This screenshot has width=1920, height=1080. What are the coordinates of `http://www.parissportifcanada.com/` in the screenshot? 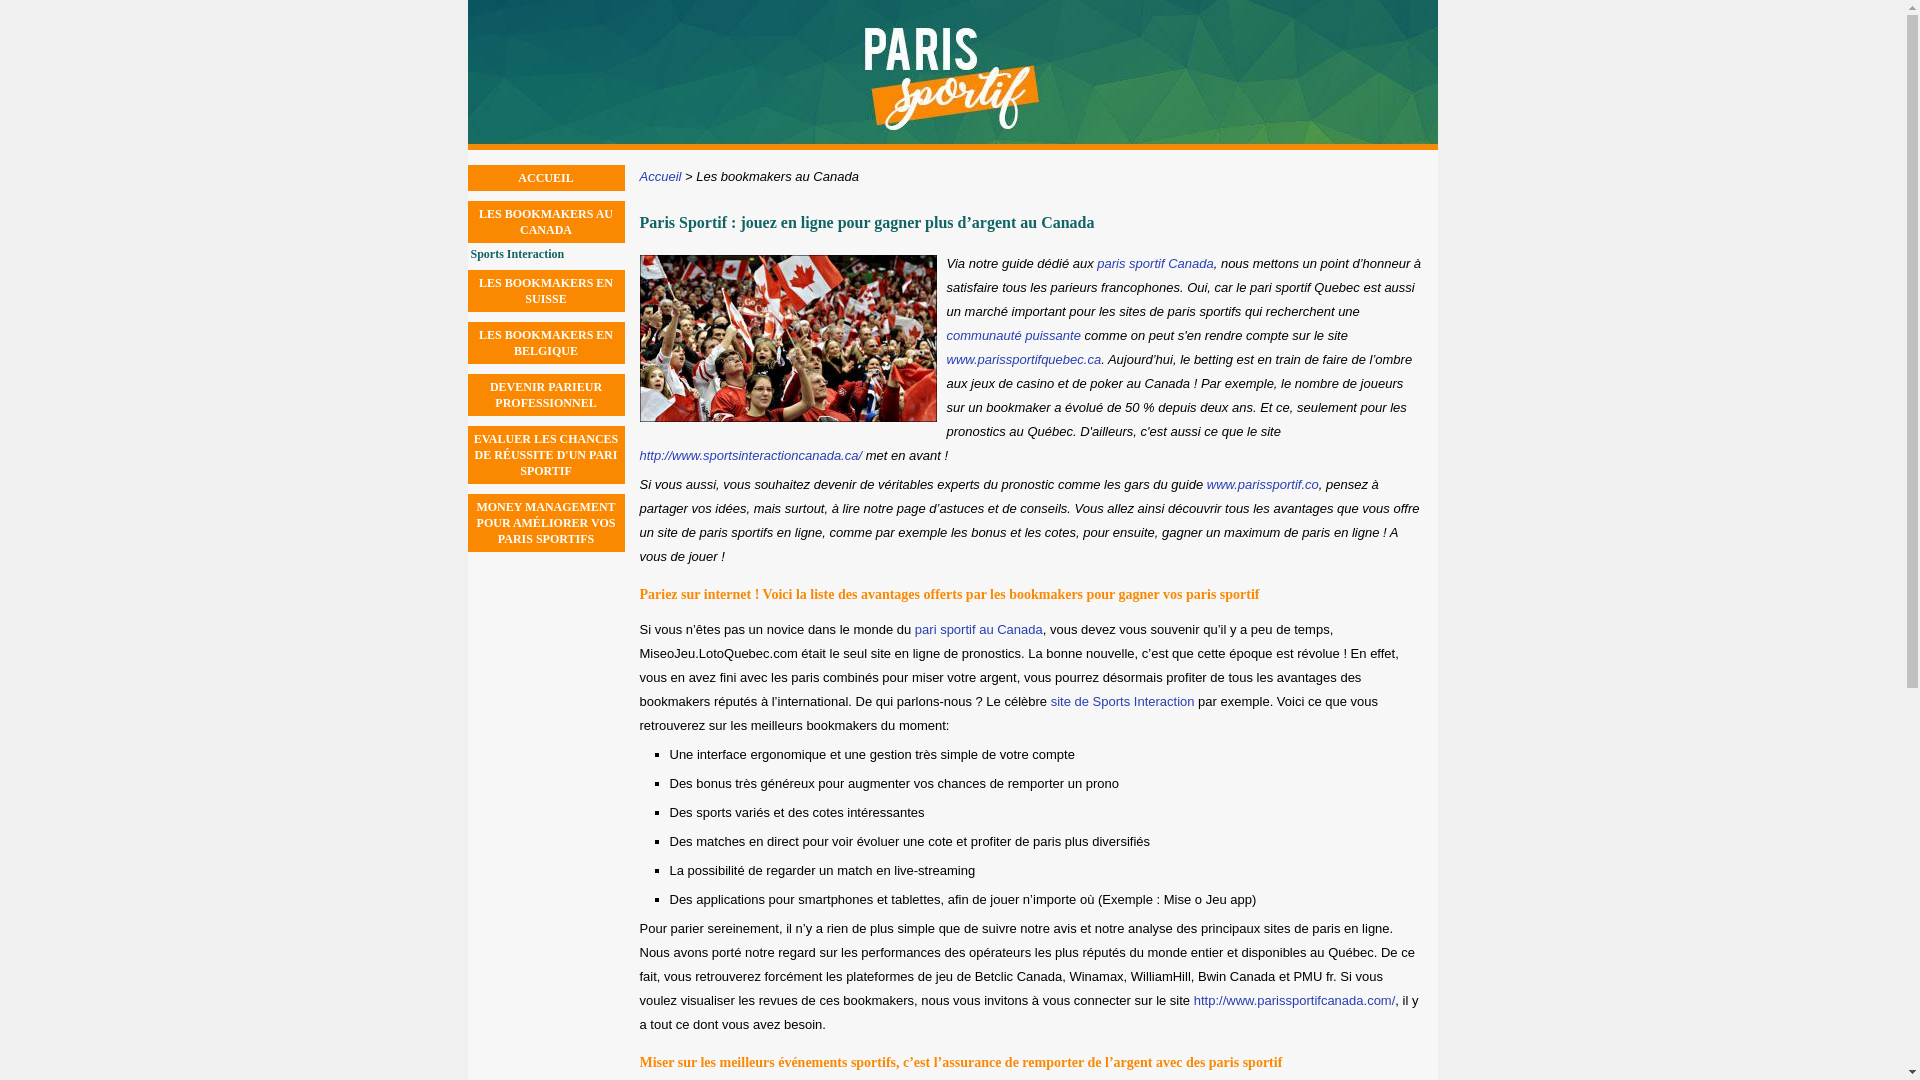 It's located at (1295, 1000).